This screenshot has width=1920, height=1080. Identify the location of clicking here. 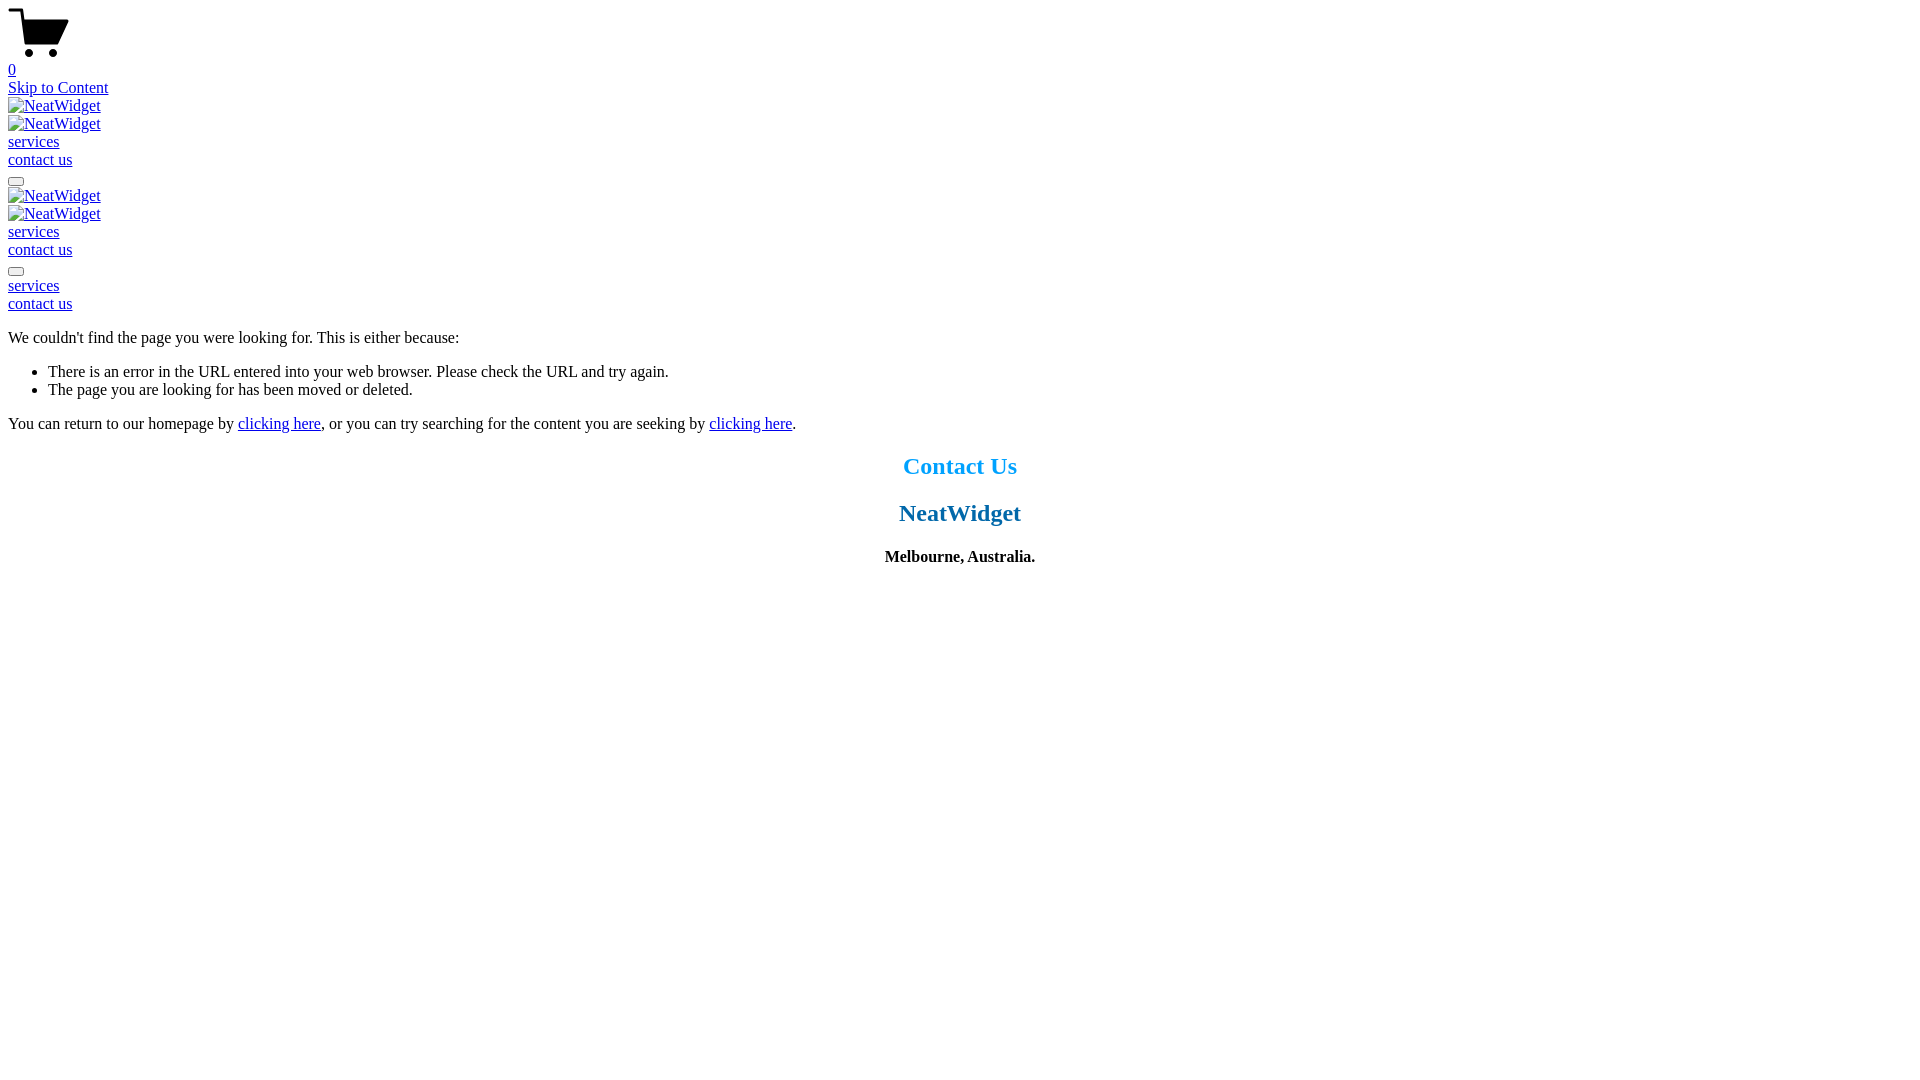
(280, 424).